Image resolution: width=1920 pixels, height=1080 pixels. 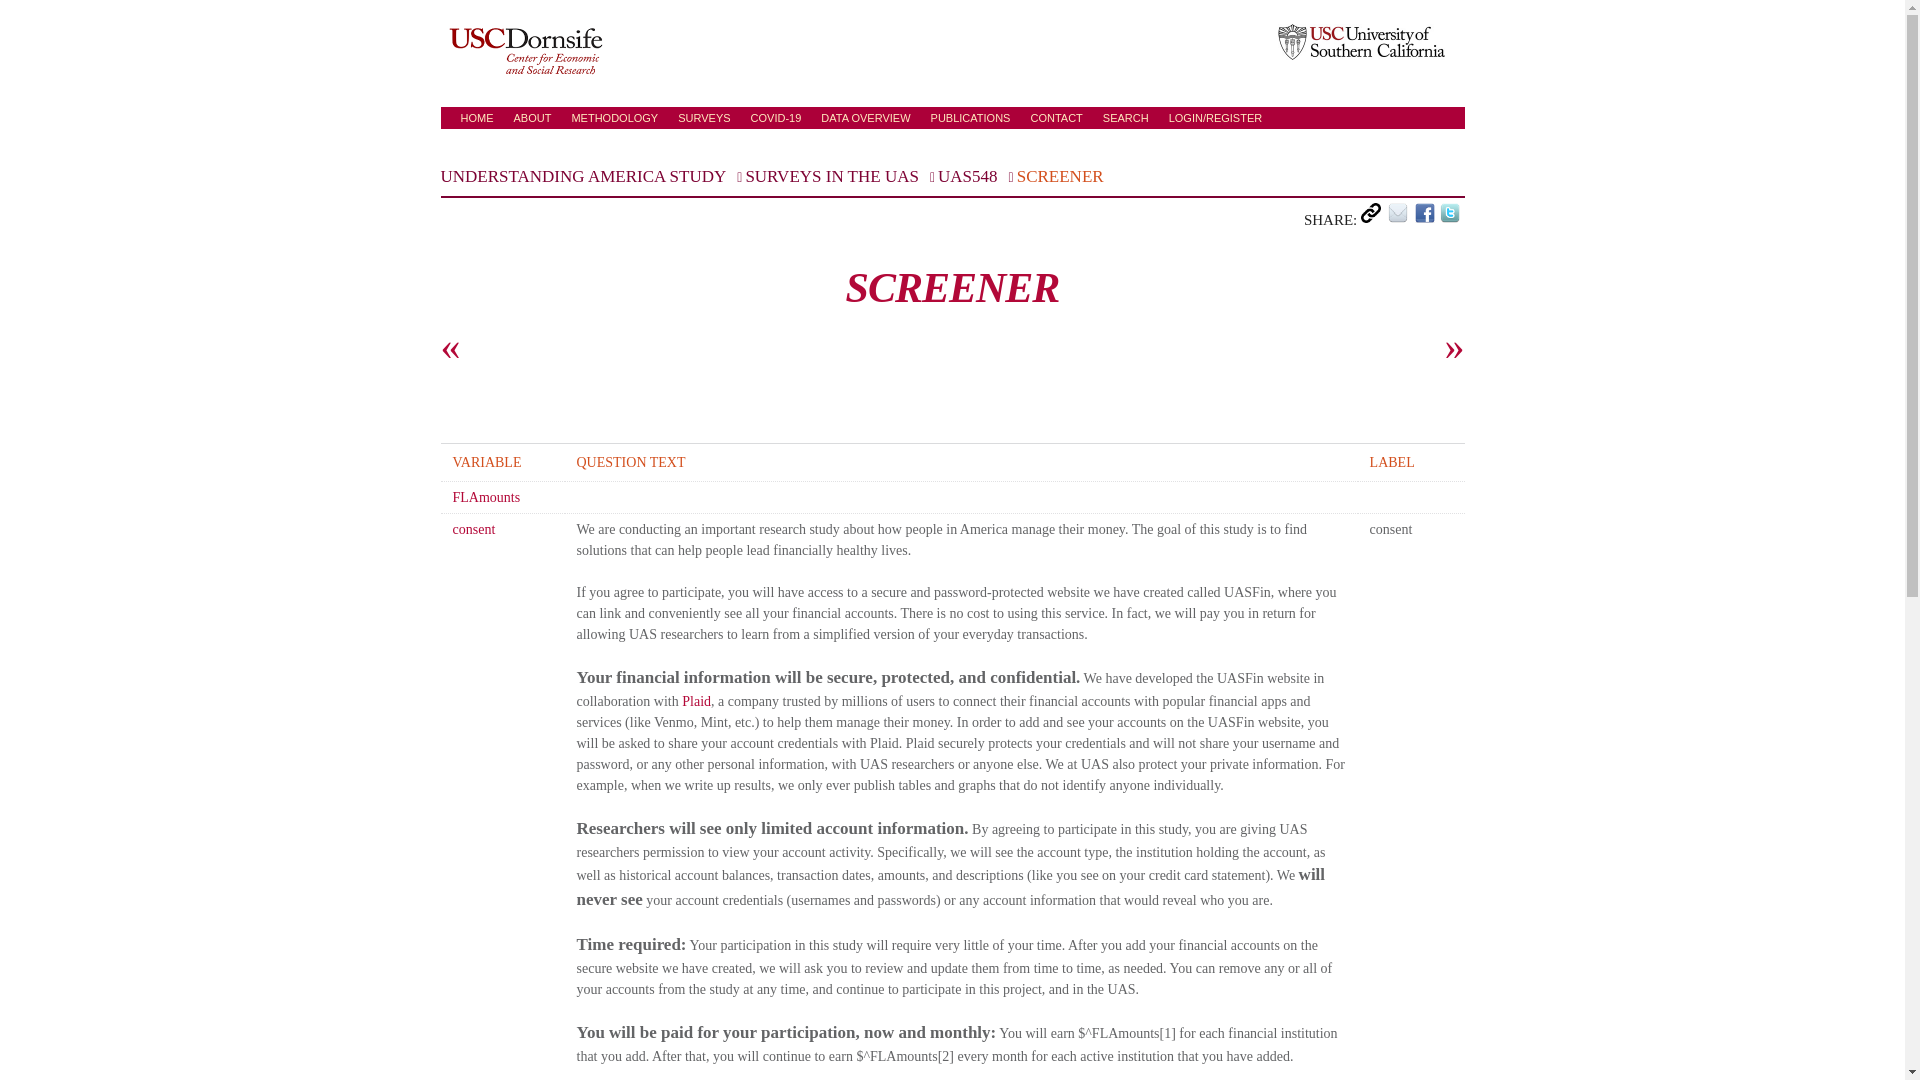 I want to click on PUBLICATIONS, so click(x=971, y=117).